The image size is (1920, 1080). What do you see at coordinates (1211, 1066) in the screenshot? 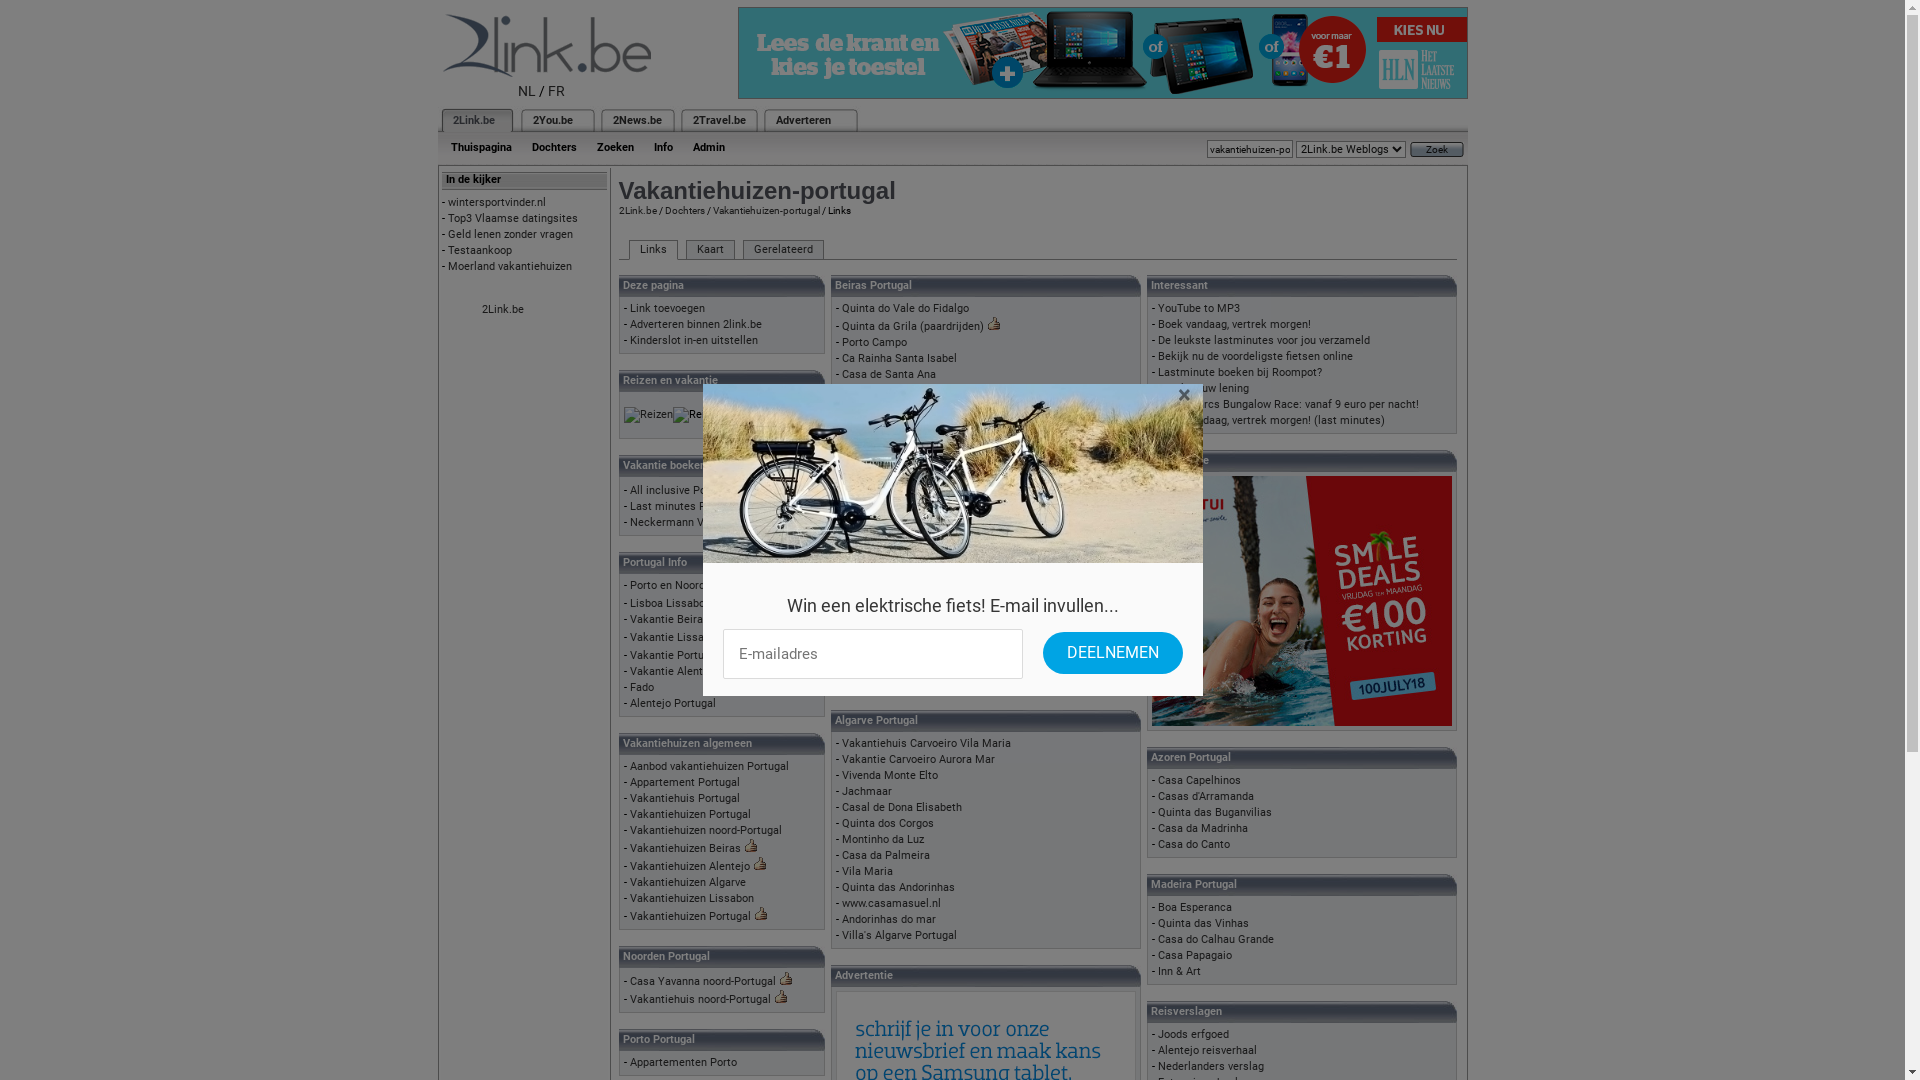
I see `Nederlanders verslag` at bounding box center [1211, 1066].